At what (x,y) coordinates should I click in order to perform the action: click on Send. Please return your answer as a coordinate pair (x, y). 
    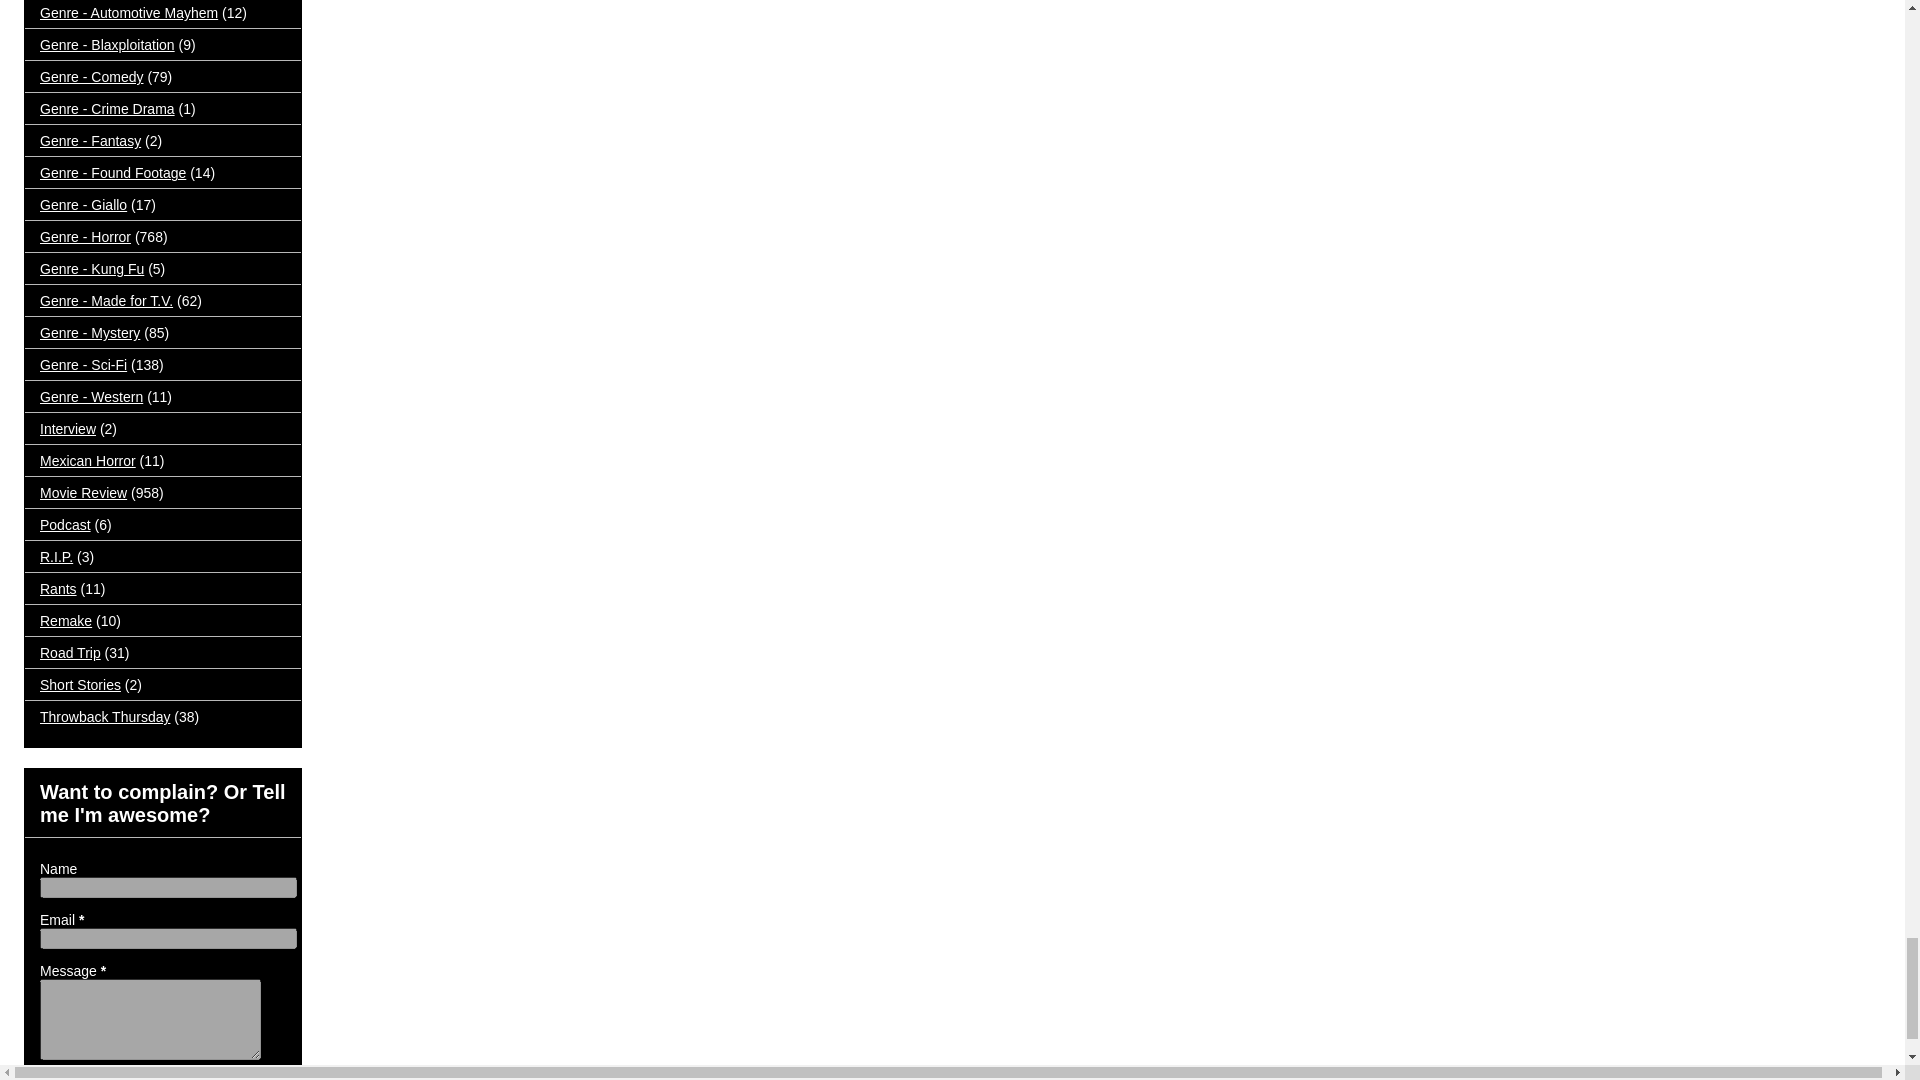
    Looking at the image, I should click on (63, 1078).